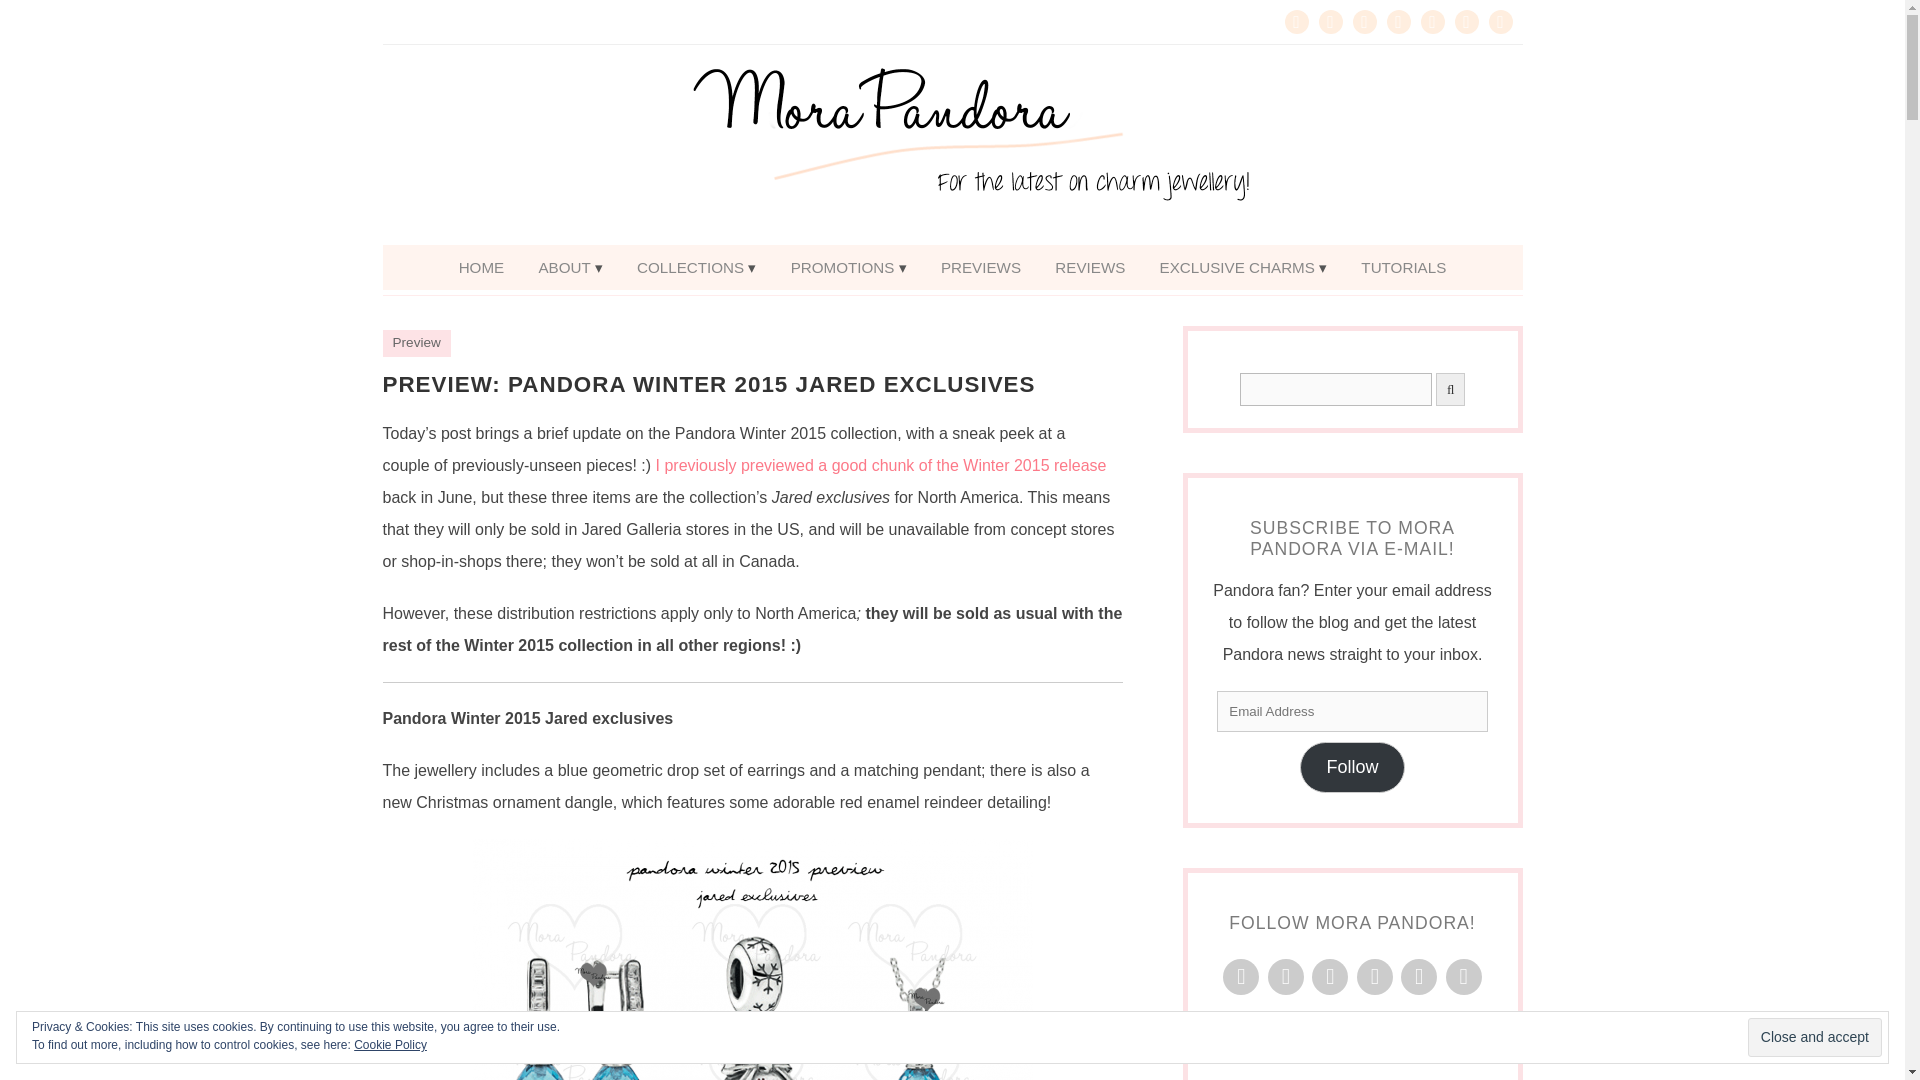  Describe the element at coordinates (1403, 268) in the screenshot. I see `TUTORIALS` at that location.